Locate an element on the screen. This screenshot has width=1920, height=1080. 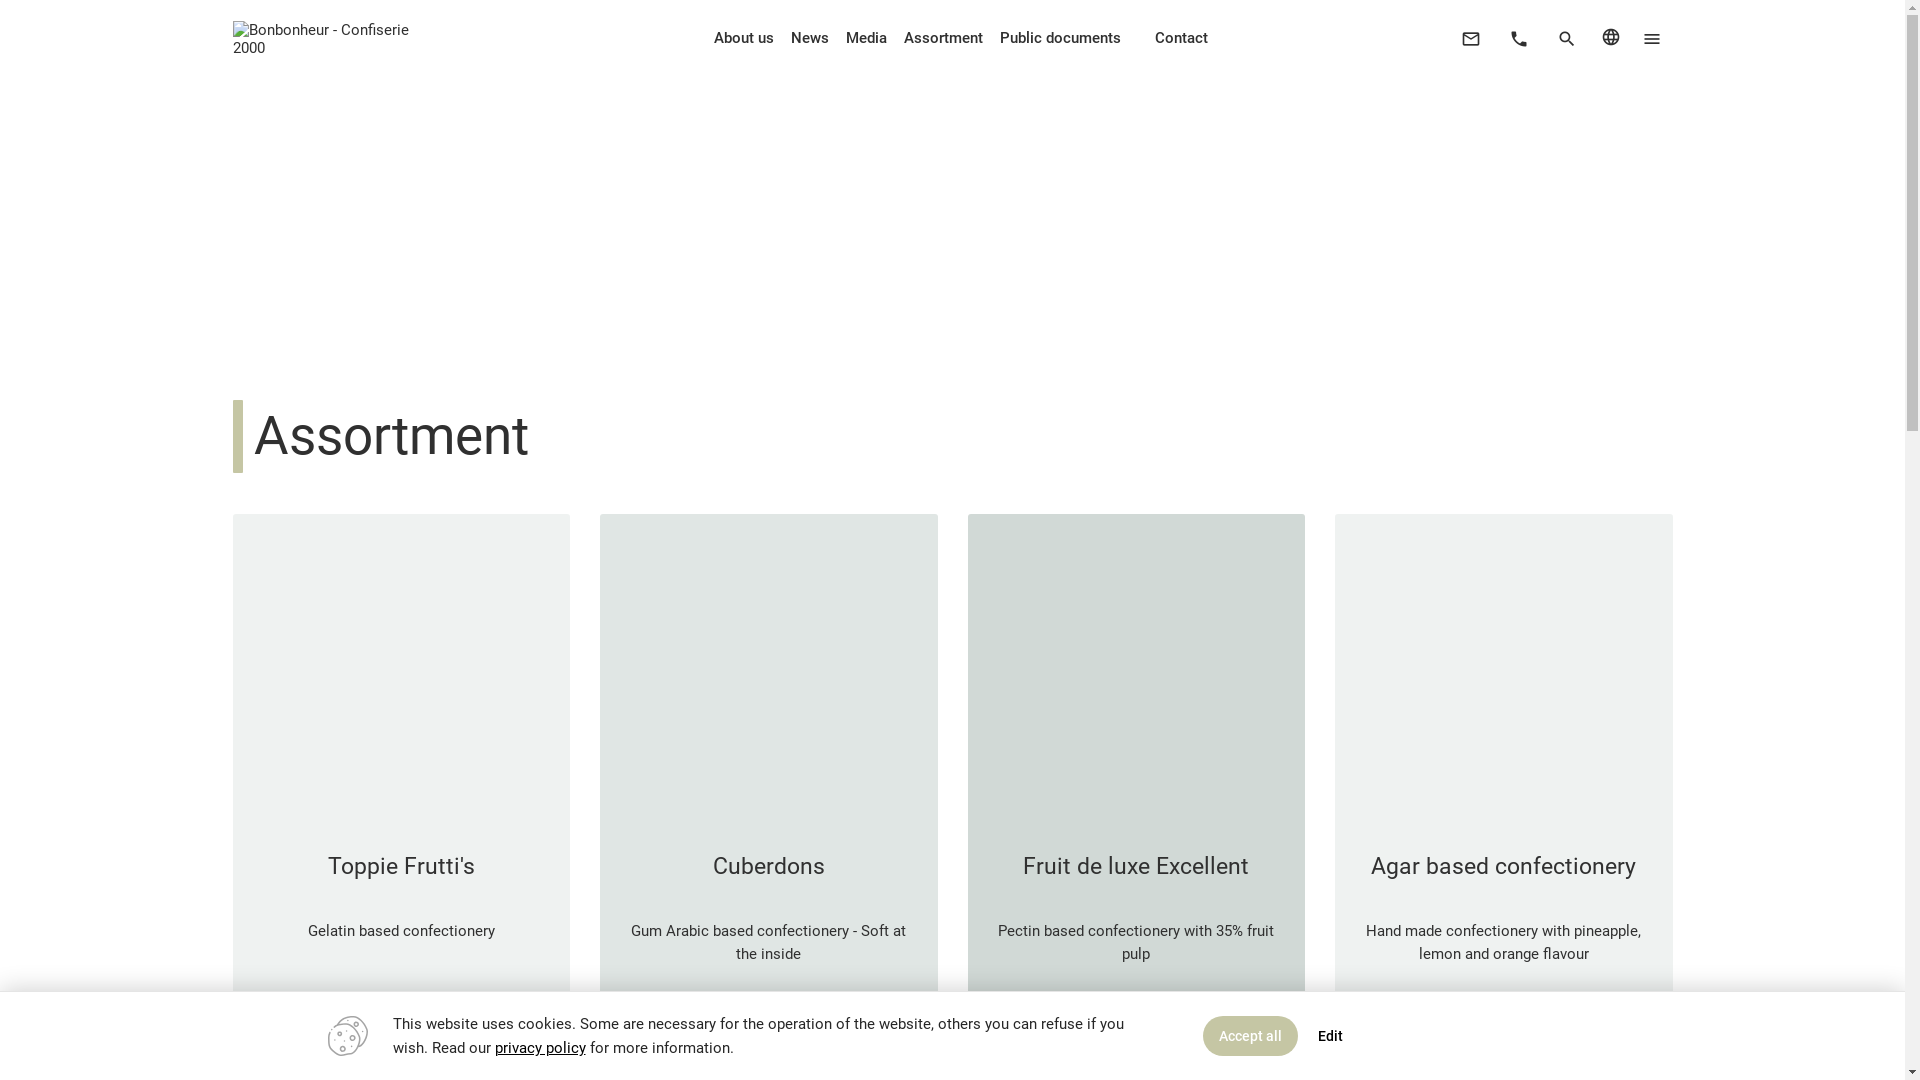
About us is located at coordinates (744, 38).